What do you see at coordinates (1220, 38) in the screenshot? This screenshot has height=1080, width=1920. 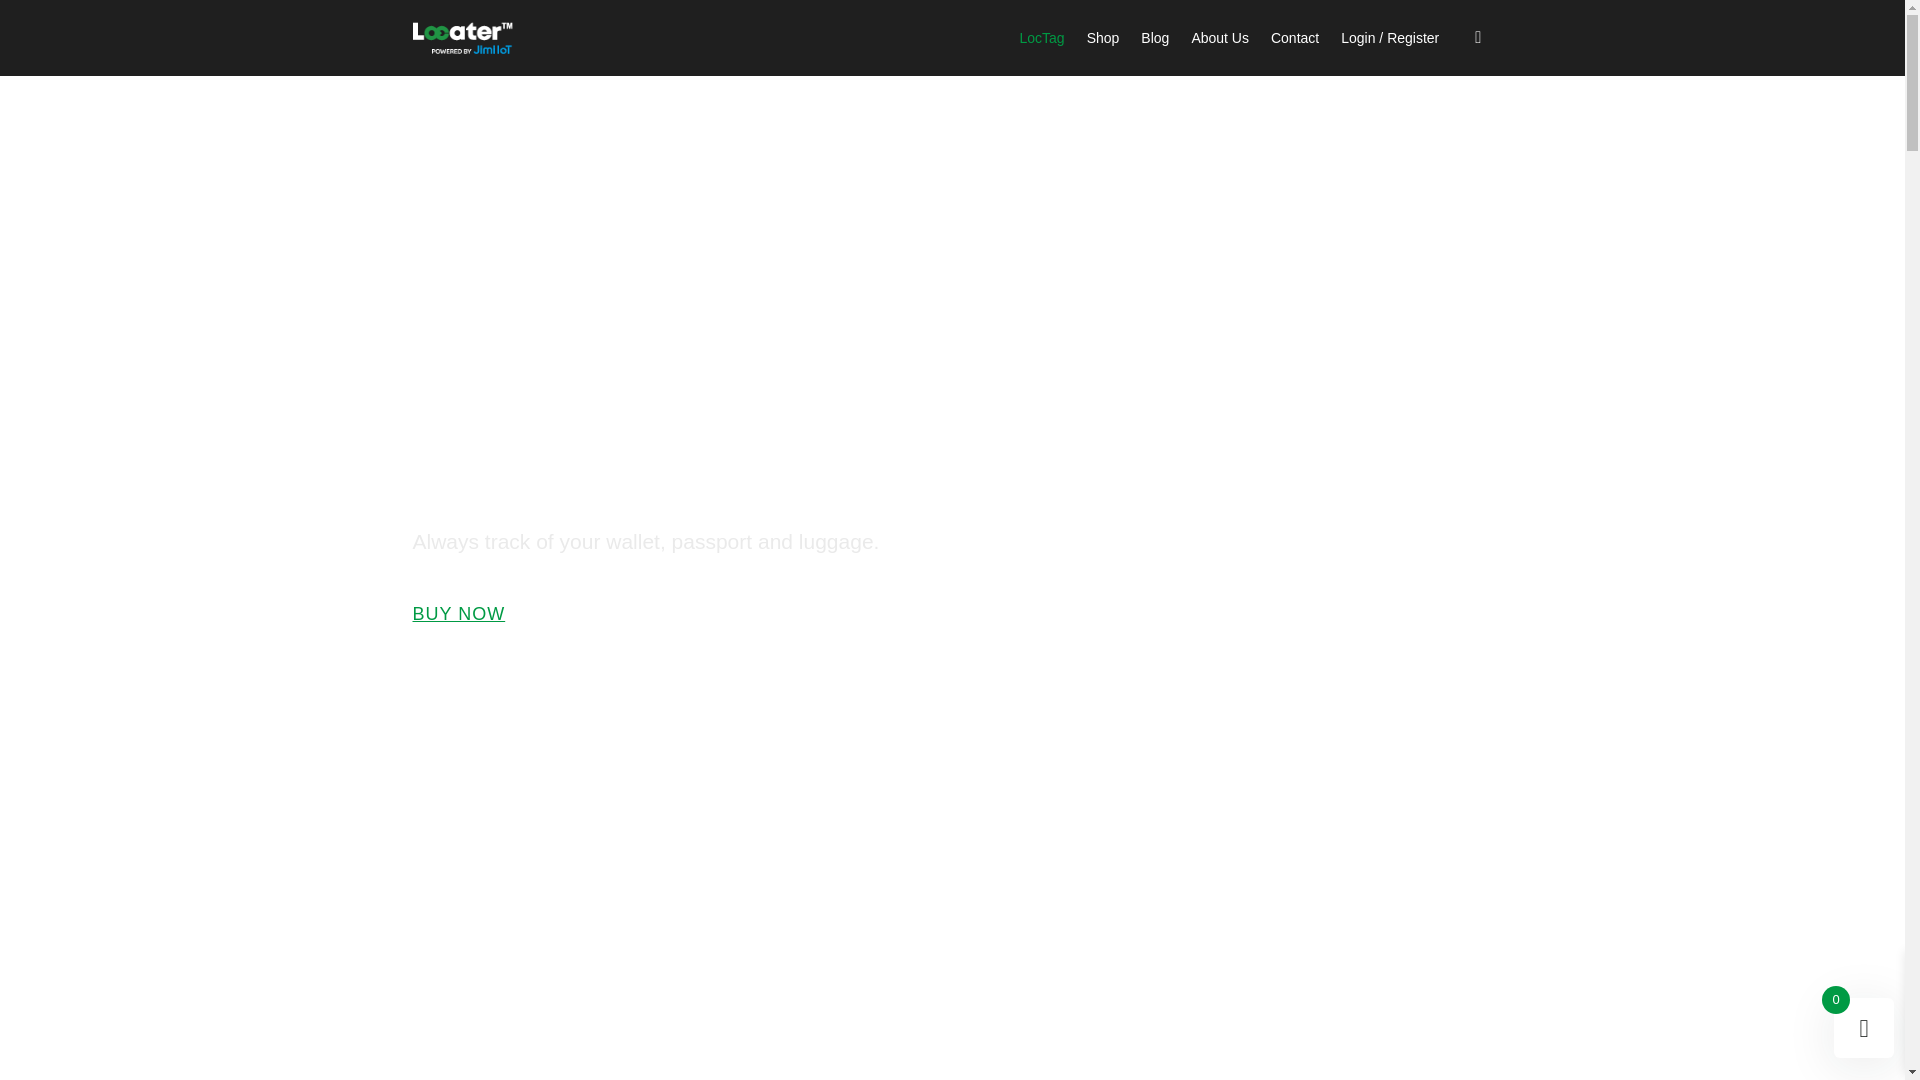 I see `About Us` at bounding box center [1220, 38].